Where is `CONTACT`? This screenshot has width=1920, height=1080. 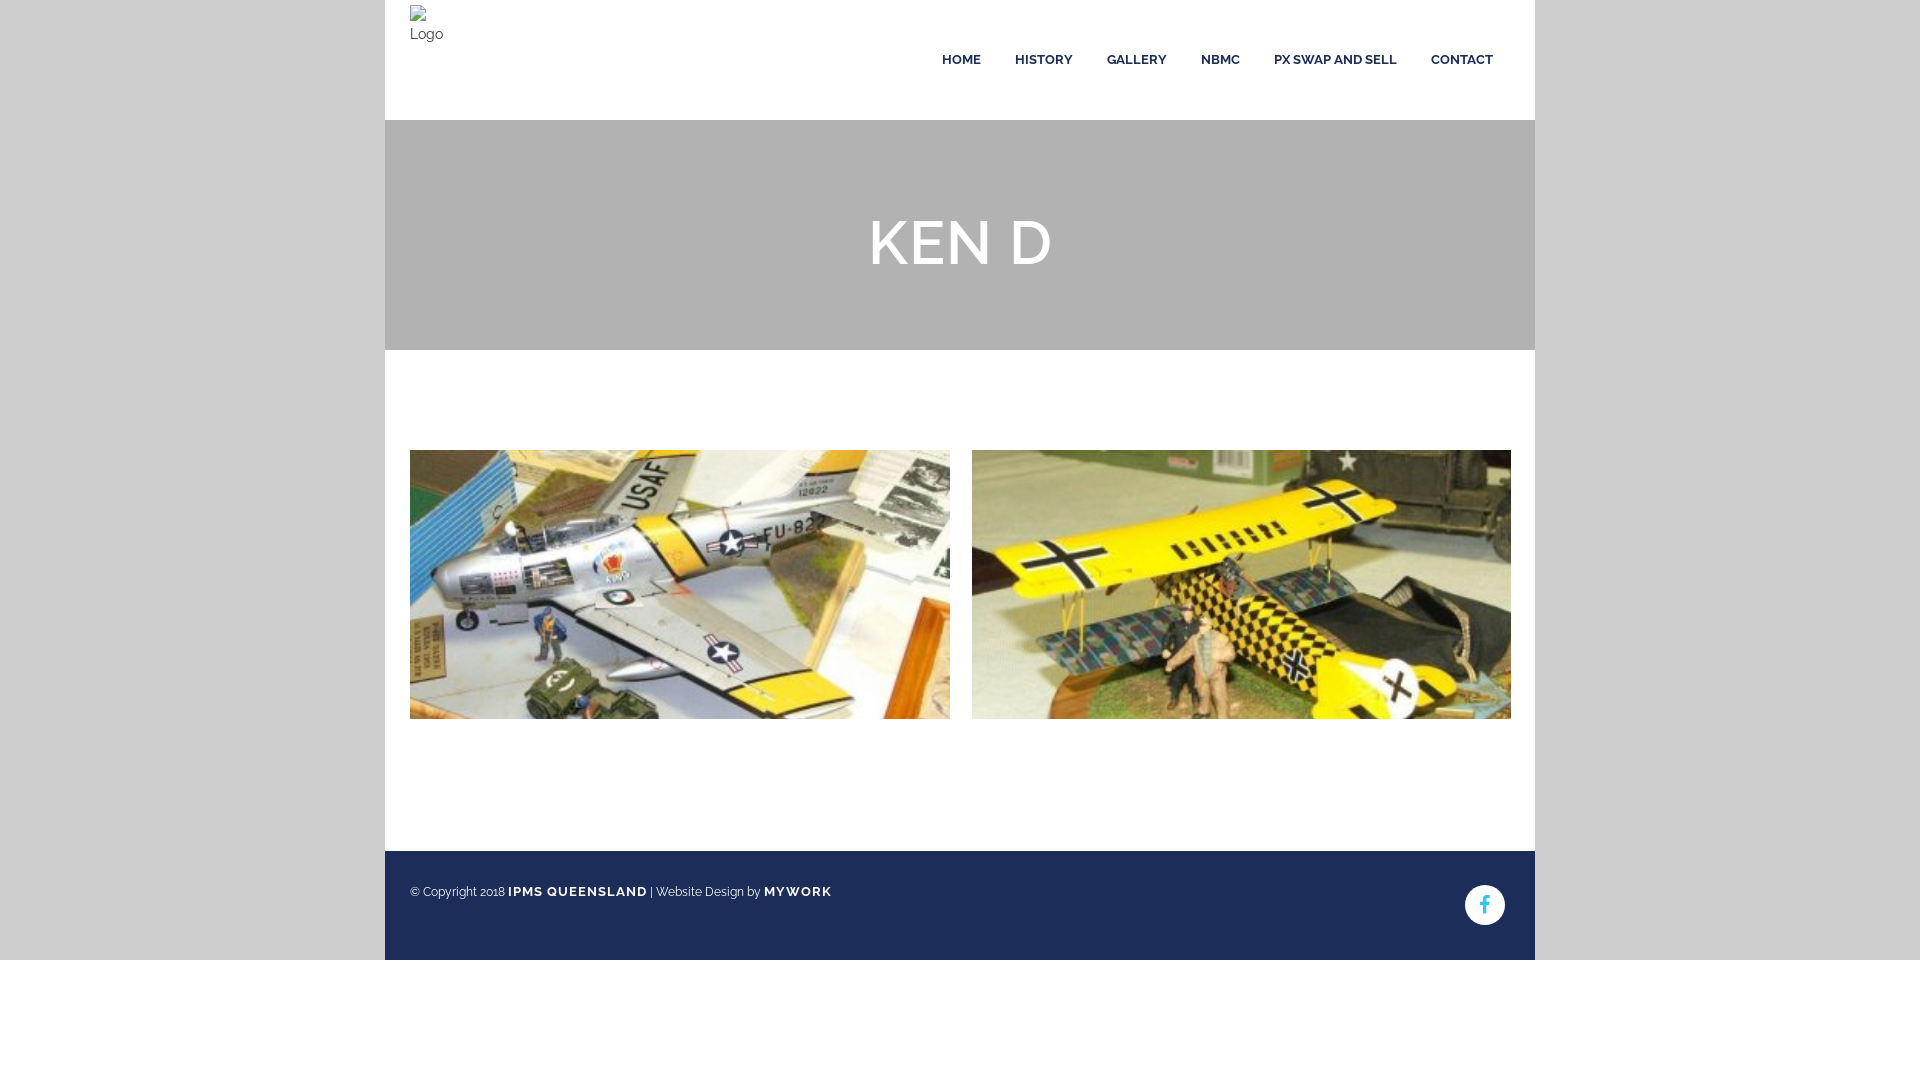
CONTACT is located at coordinates (1462, 60).